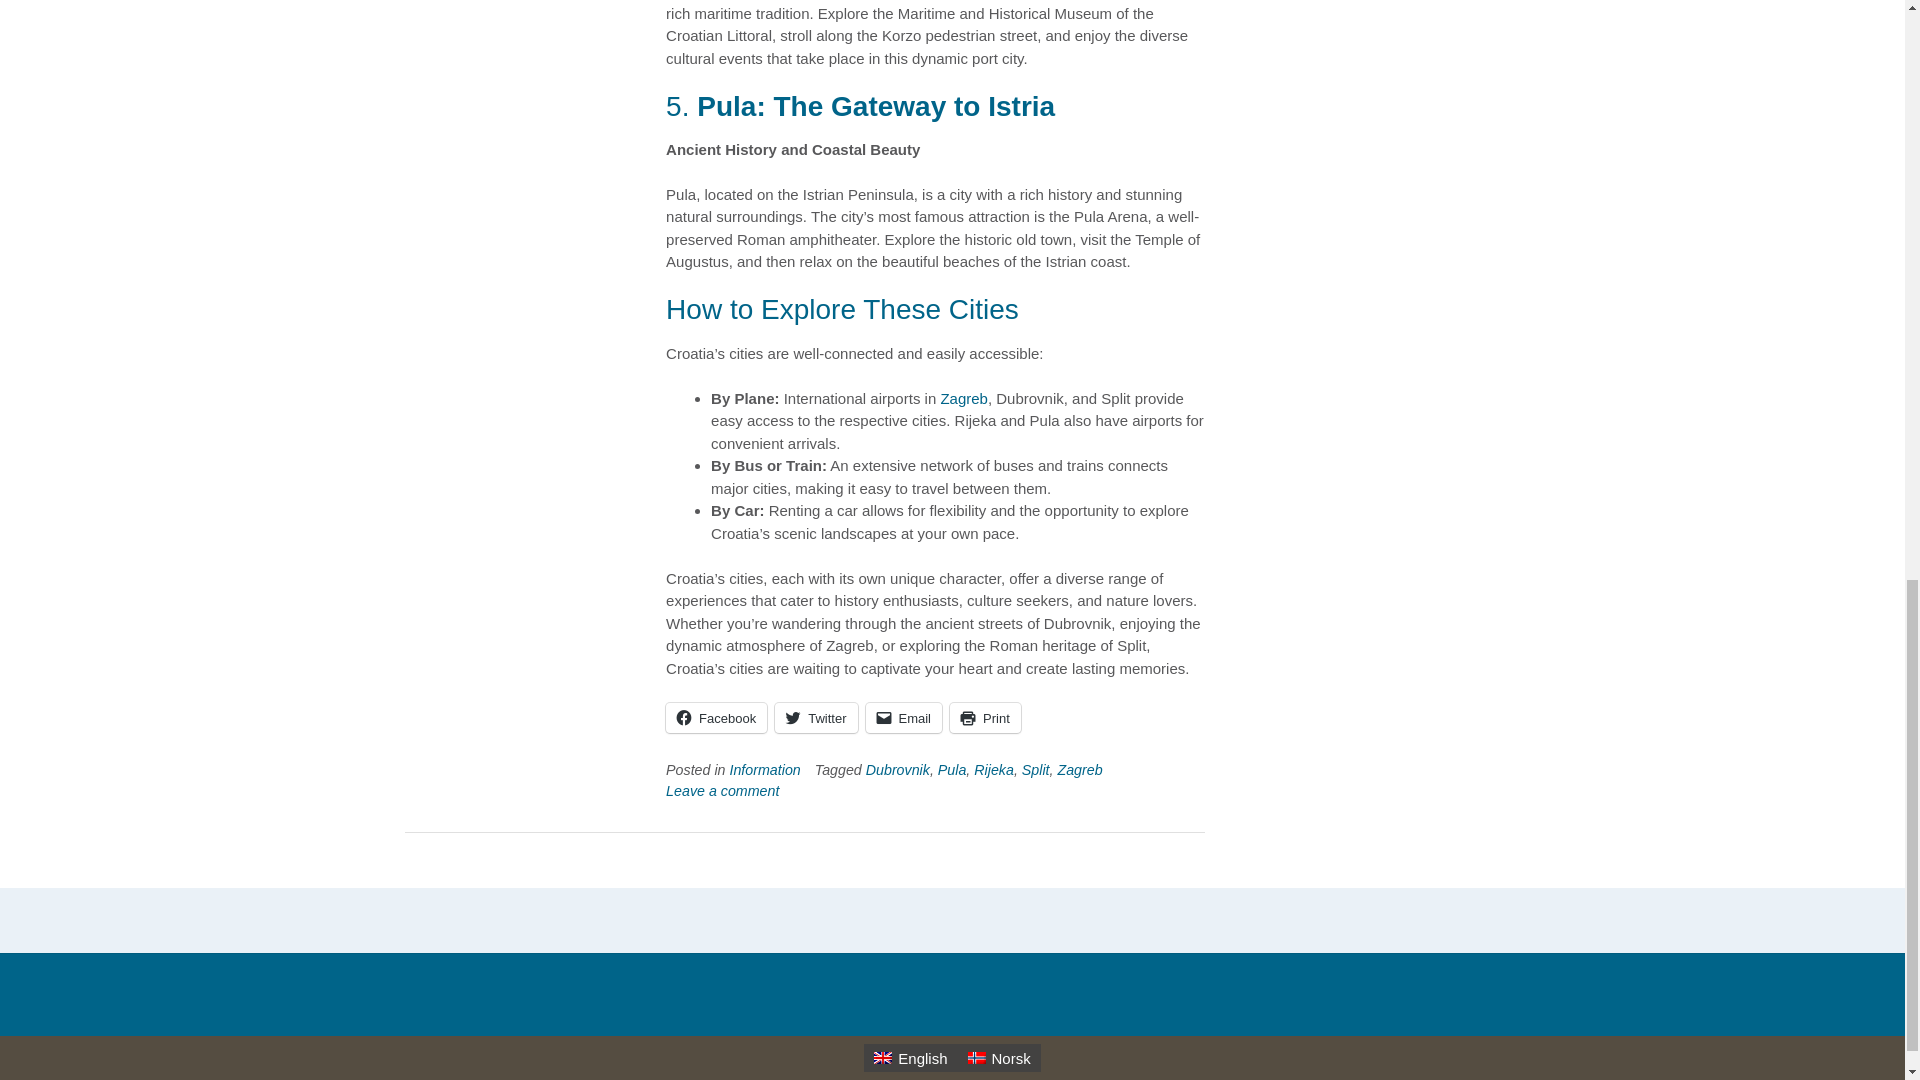  I want to click on Information, so click(764, 770).